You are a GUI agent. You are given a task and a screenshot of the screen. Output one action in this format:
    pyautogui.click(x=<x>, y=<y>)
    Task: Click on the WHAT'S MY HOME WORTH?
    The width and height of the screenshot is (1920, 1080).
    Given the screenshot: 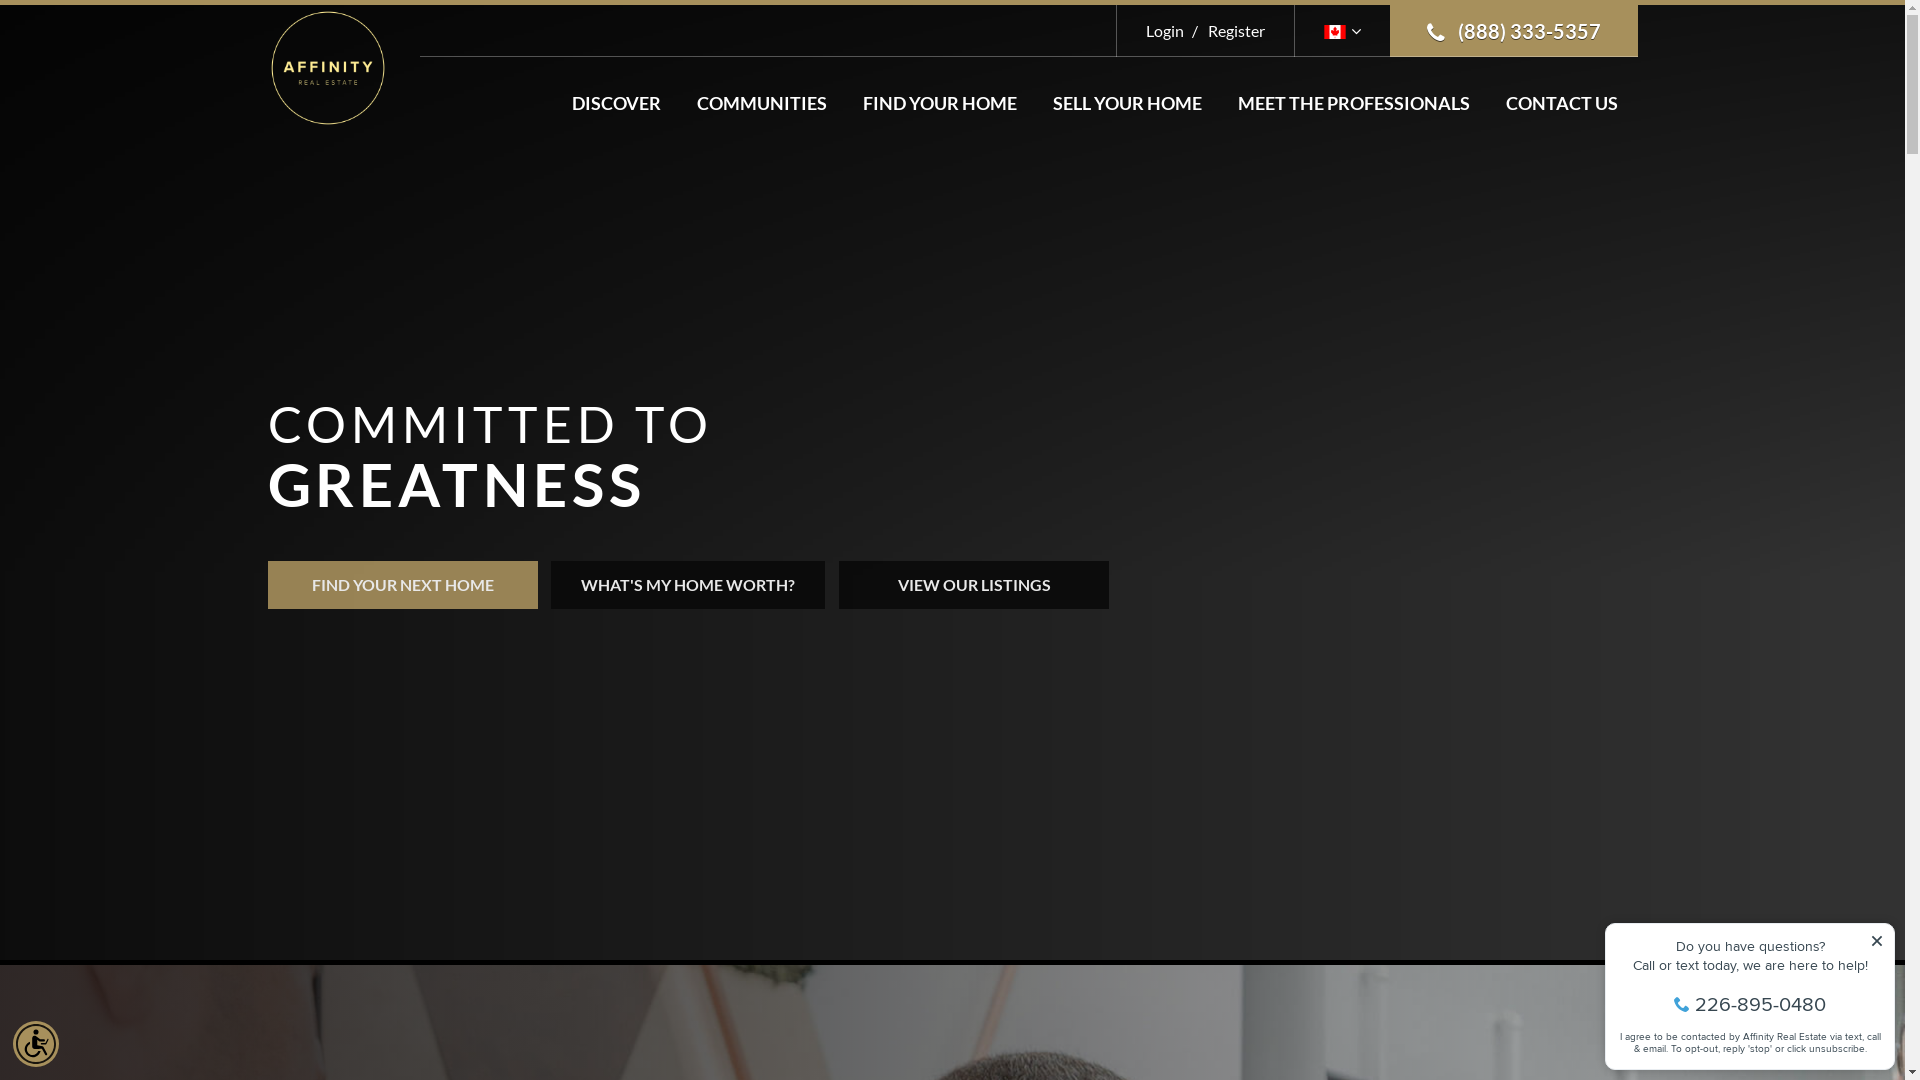 What is the action you would take?
    pyautogui.click(x=688, y=585)
    